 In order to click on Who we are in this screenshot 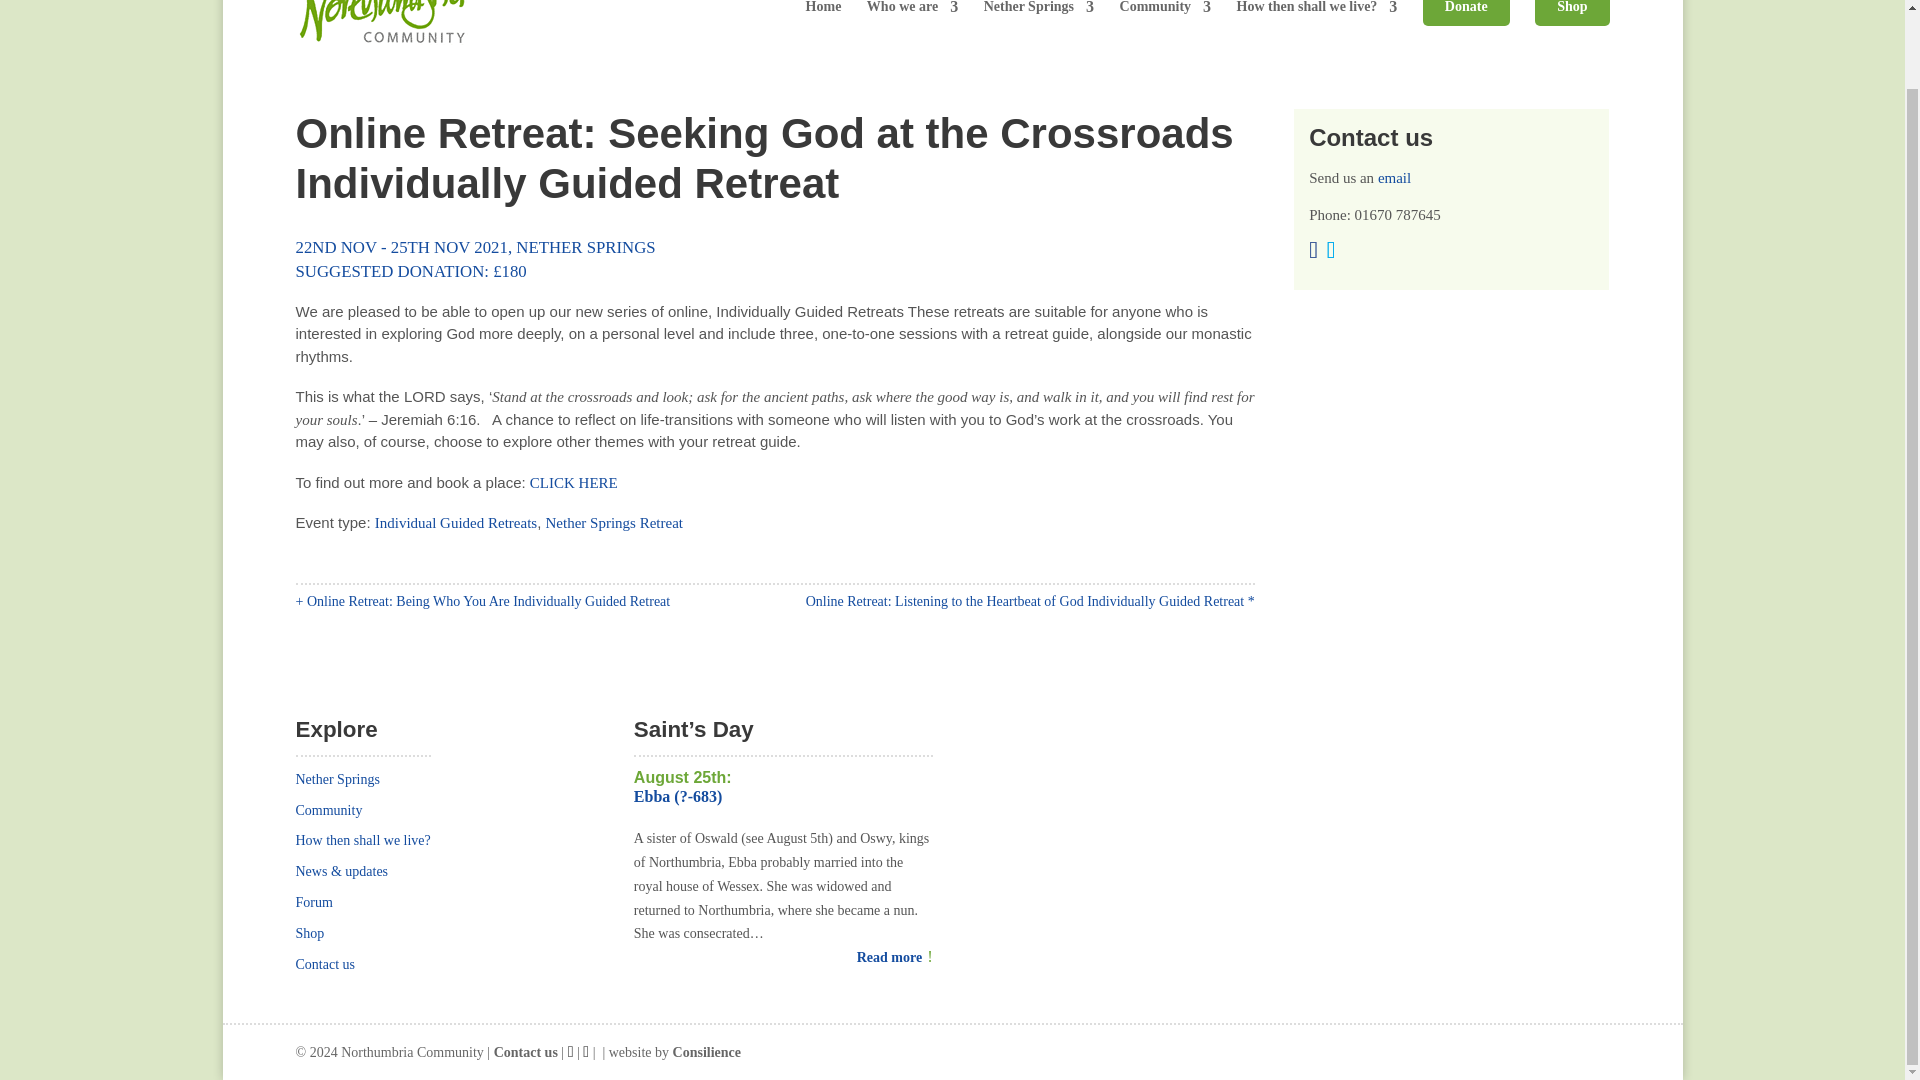, I will do `click(912, 12)`.